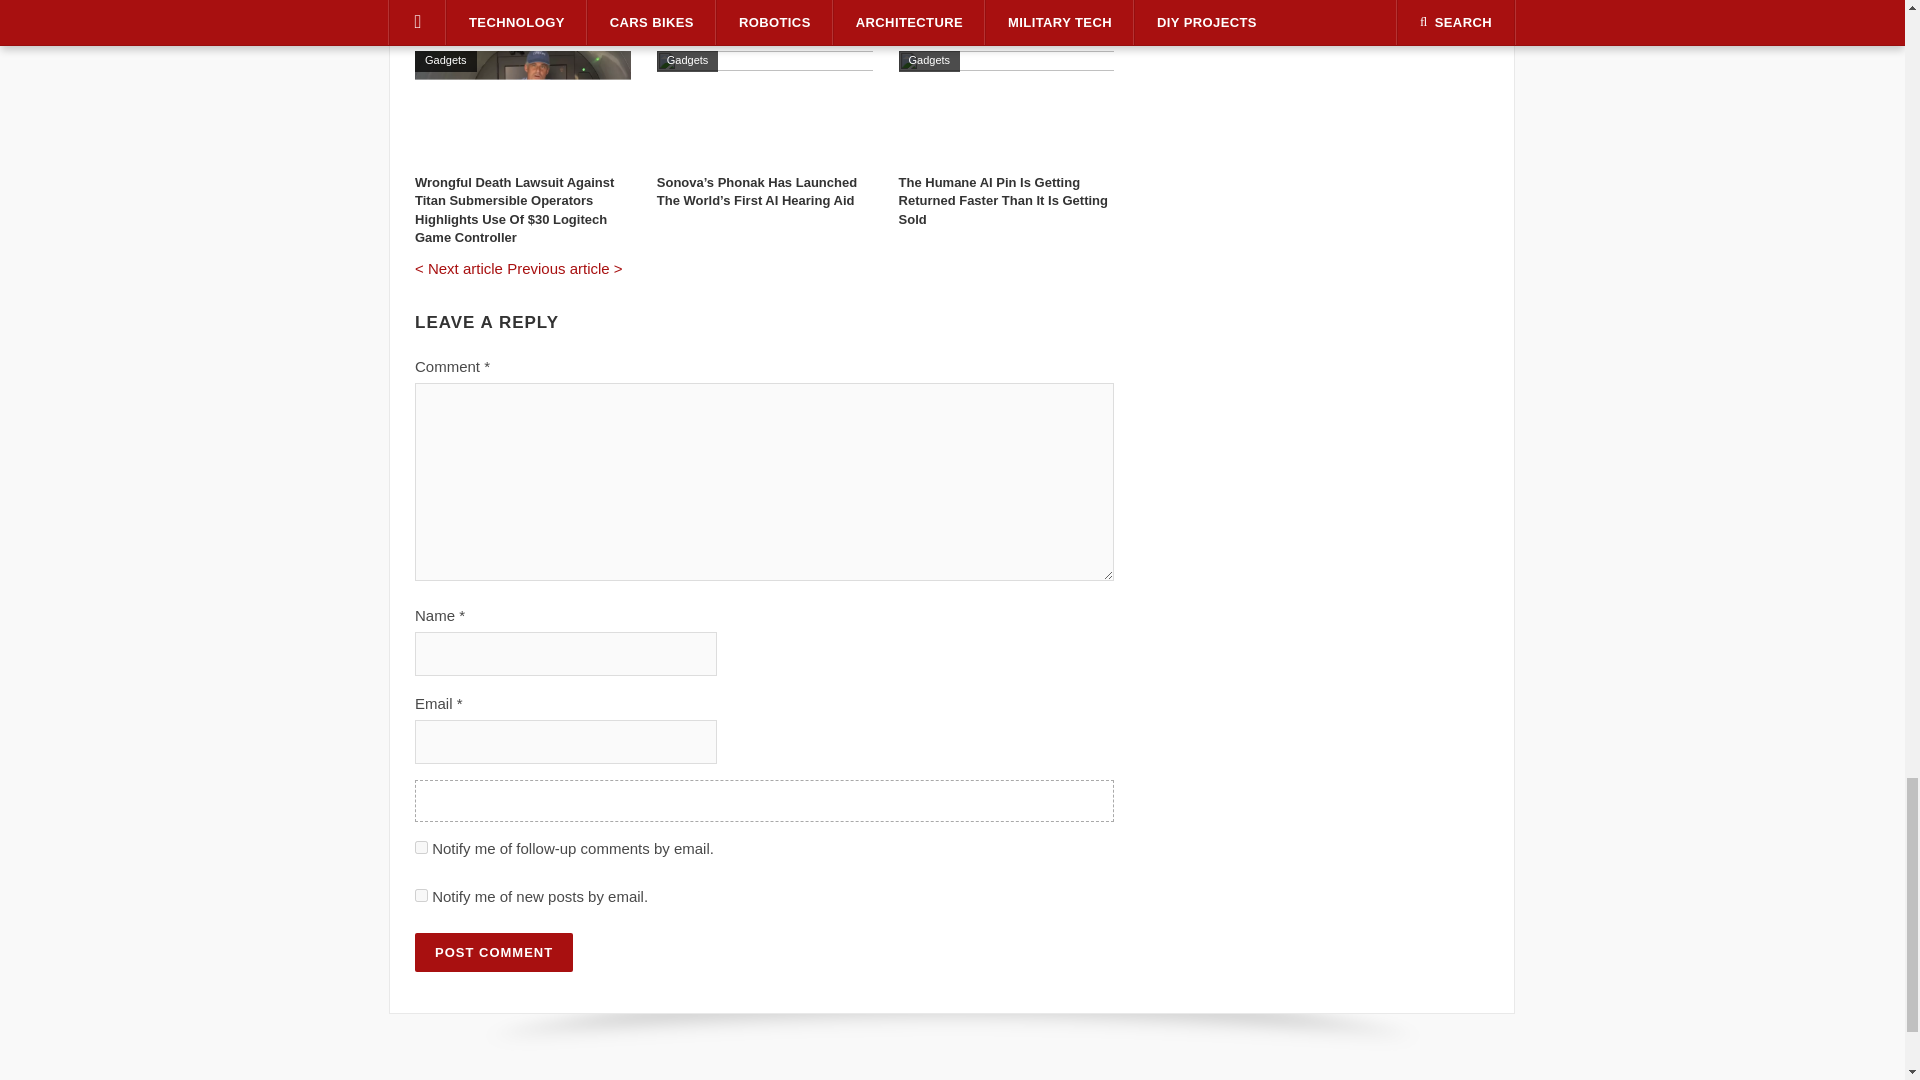  What do you see at coordinates (421, 894) in the screenshot?
I see `subscribe` at bounding box center [421, 894].